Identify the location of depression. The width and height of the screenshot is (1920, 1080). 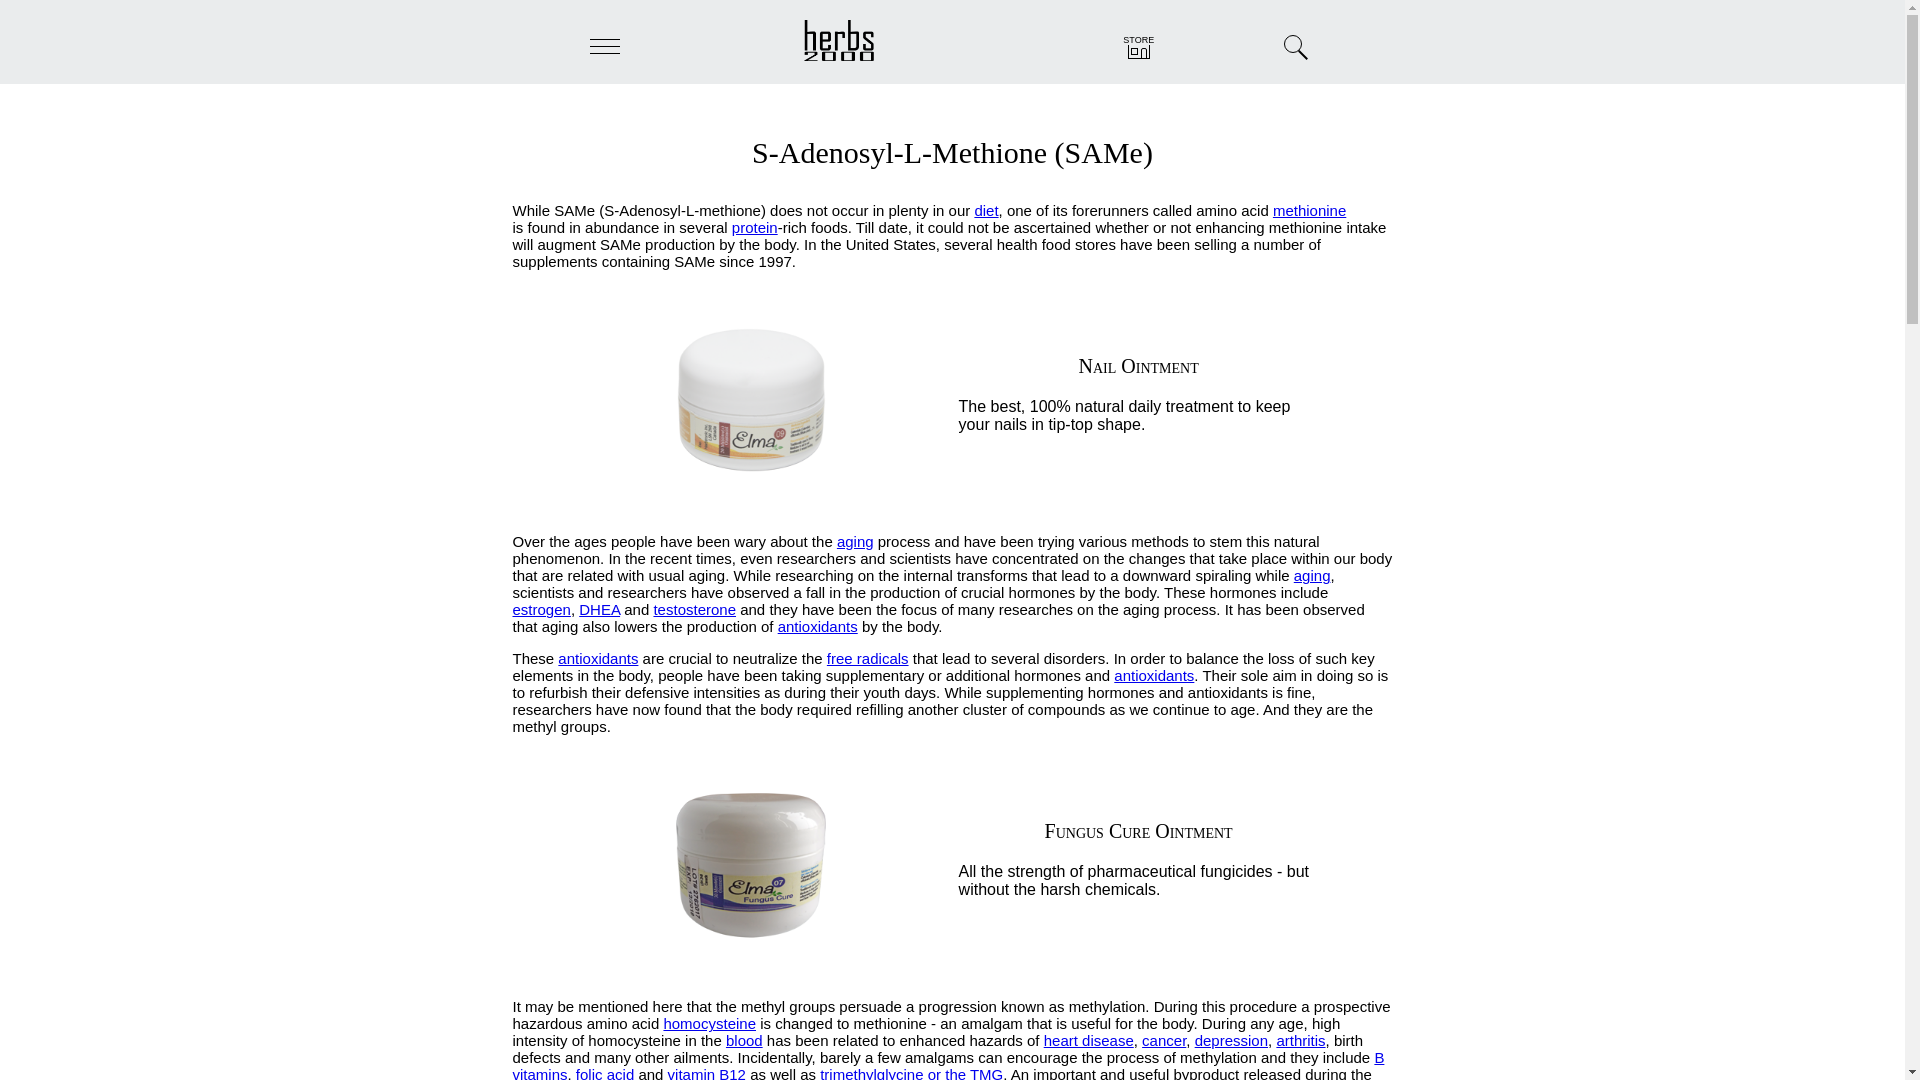
(1230, 1040).